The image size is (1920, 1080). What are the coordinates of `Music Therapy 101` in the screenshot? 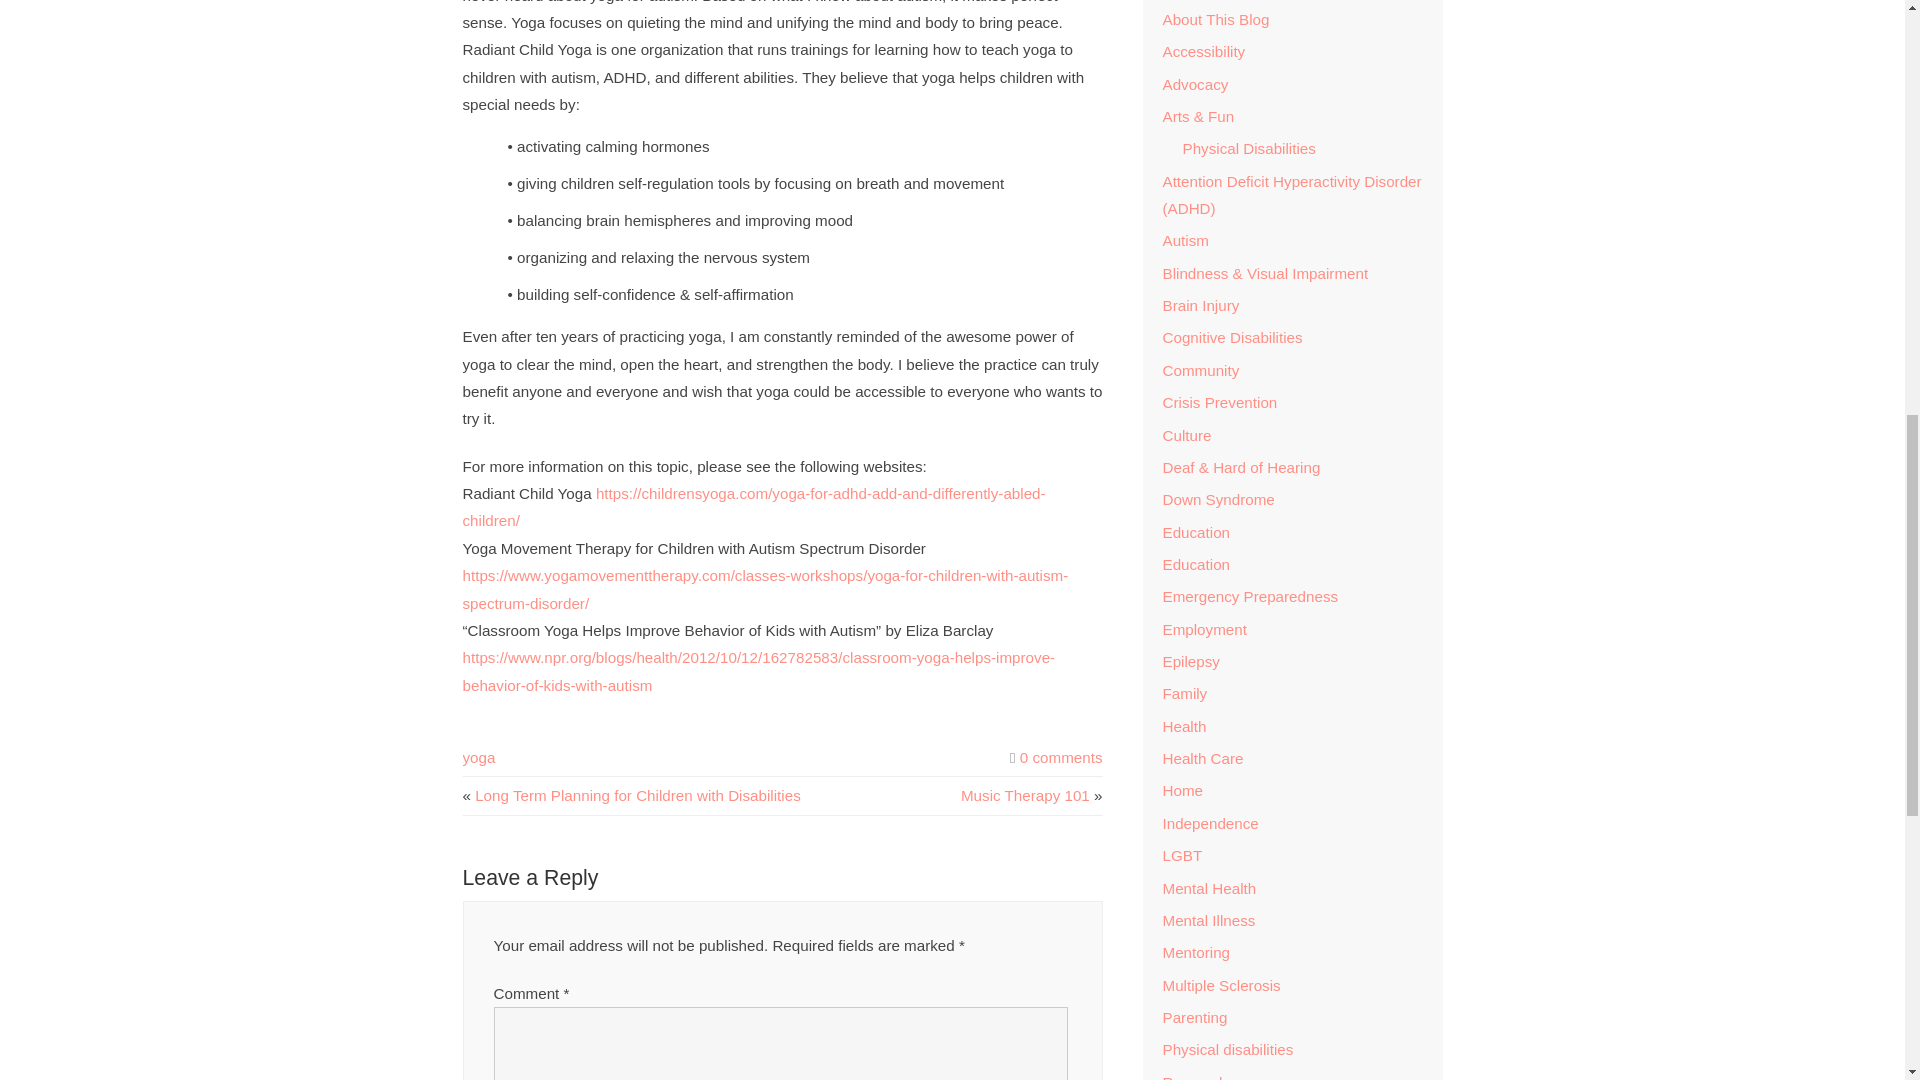 It's located at (1026, 795).